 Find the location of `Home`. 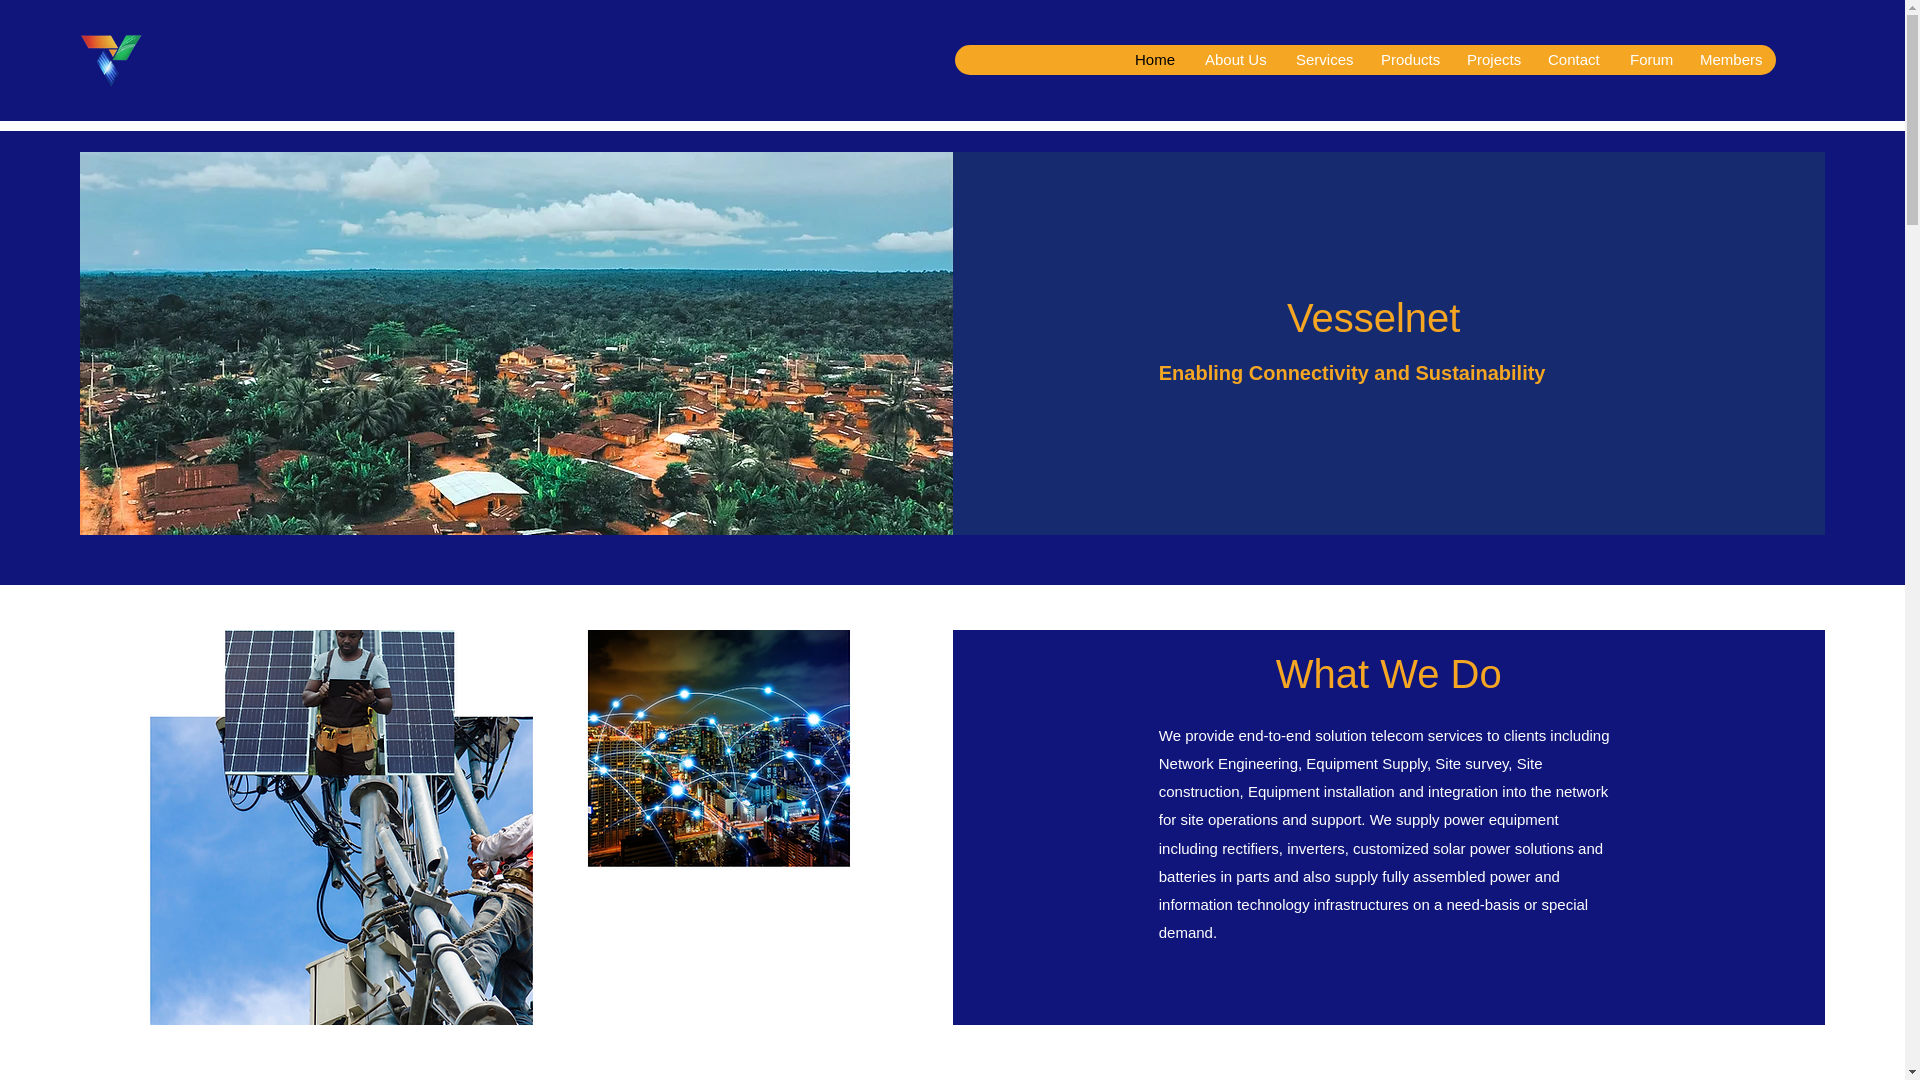

Home is located at coordinates (1154, 60).